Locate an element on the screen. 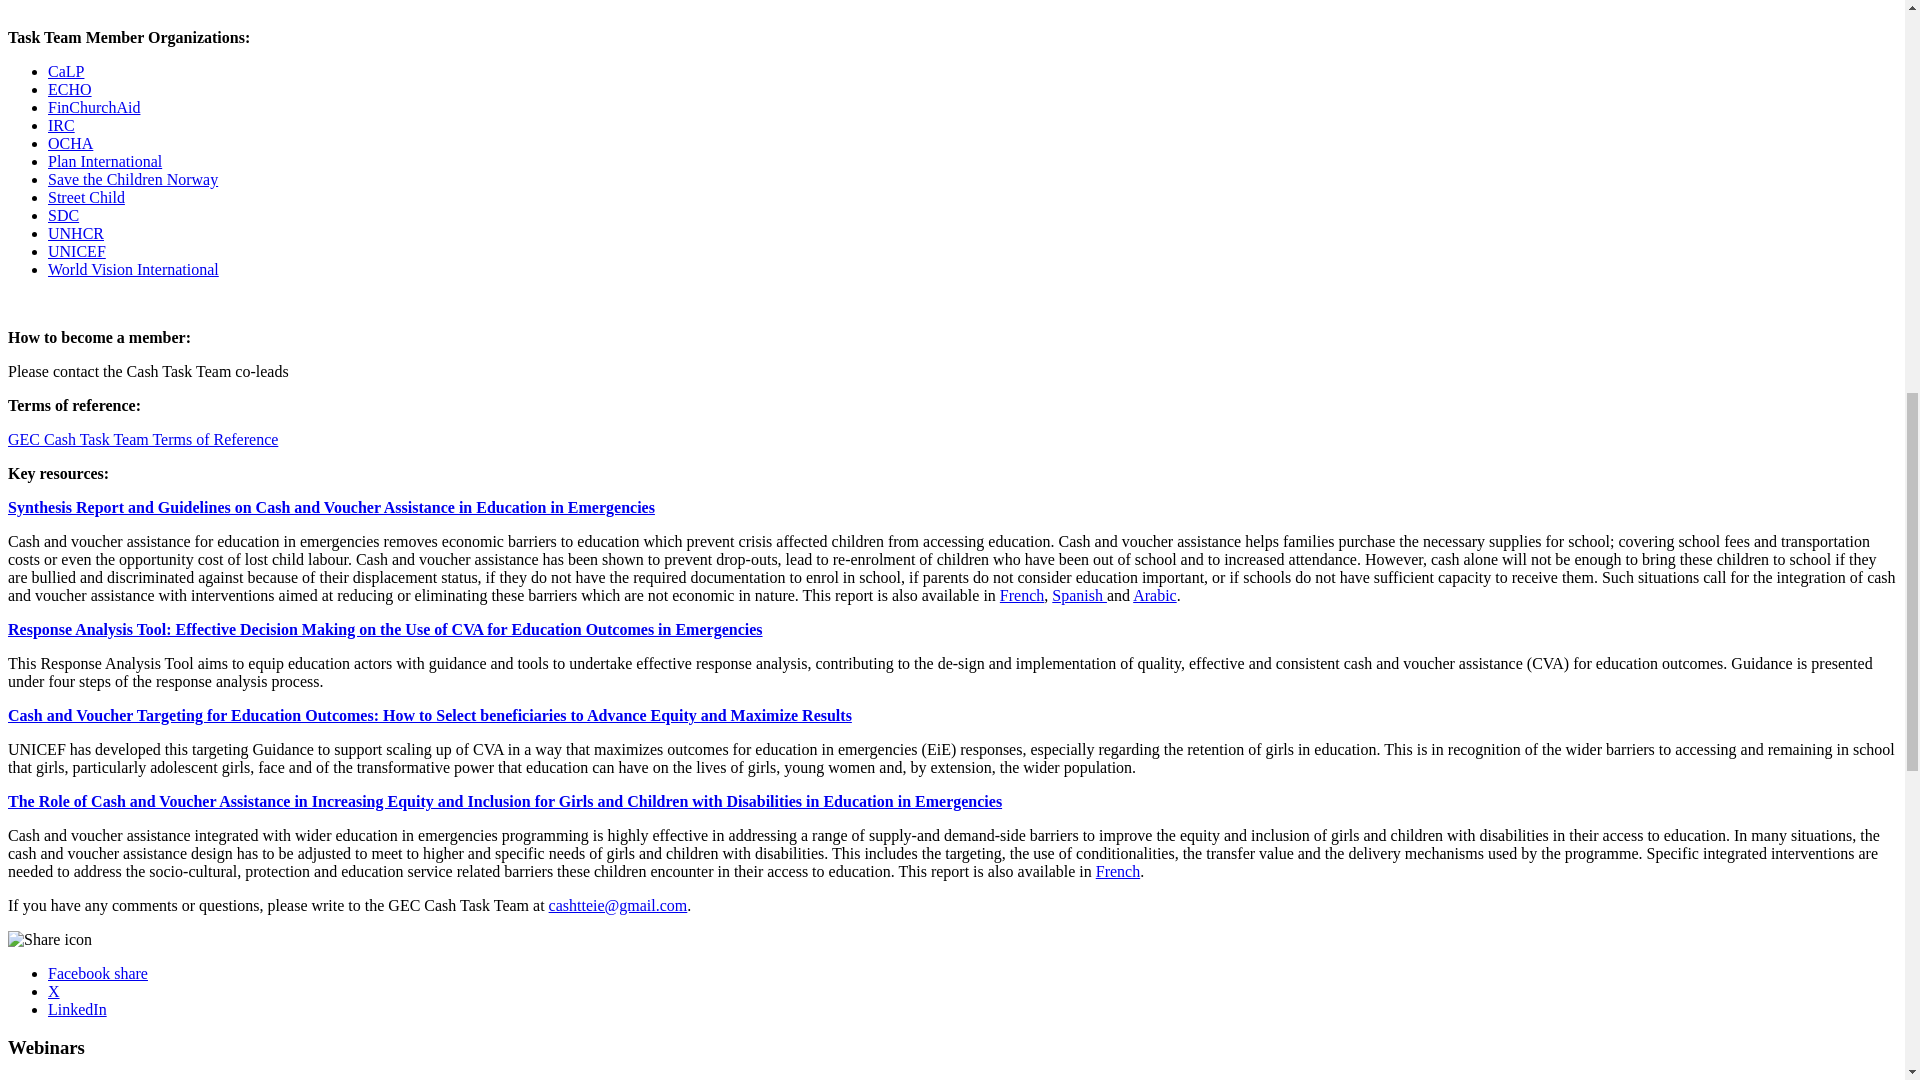 Image resolution: width=1920 pixels, height=1080 pixels. Street Child is located at coordinates (86, 198).